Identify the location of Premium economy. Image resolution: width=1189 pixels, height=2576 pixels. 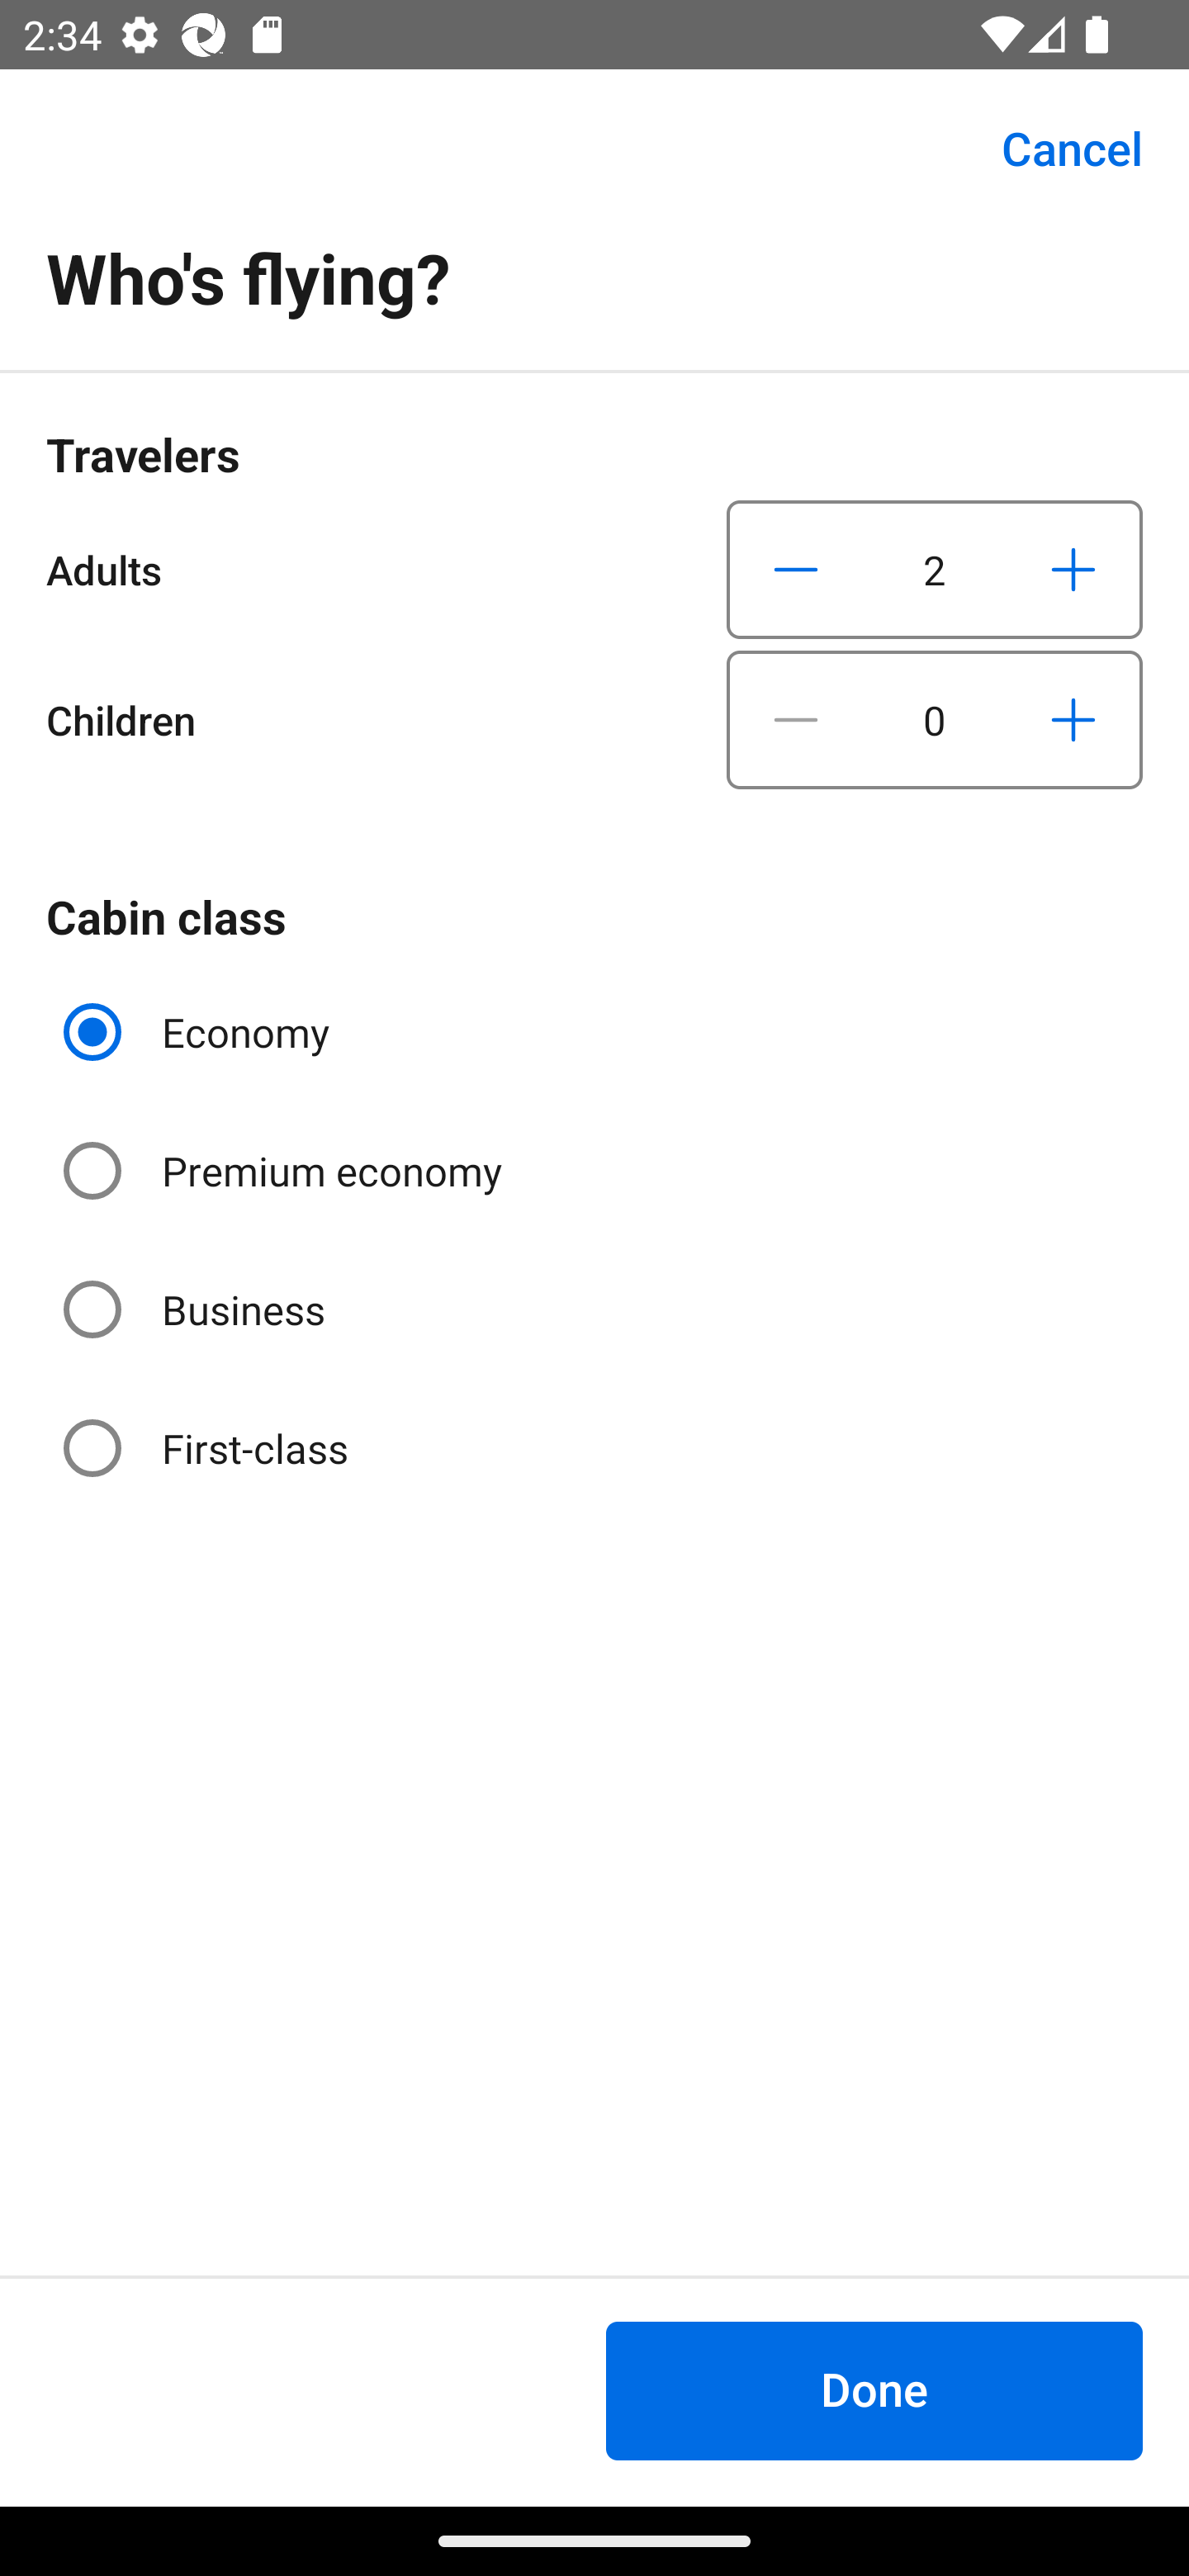
(286, 1171).